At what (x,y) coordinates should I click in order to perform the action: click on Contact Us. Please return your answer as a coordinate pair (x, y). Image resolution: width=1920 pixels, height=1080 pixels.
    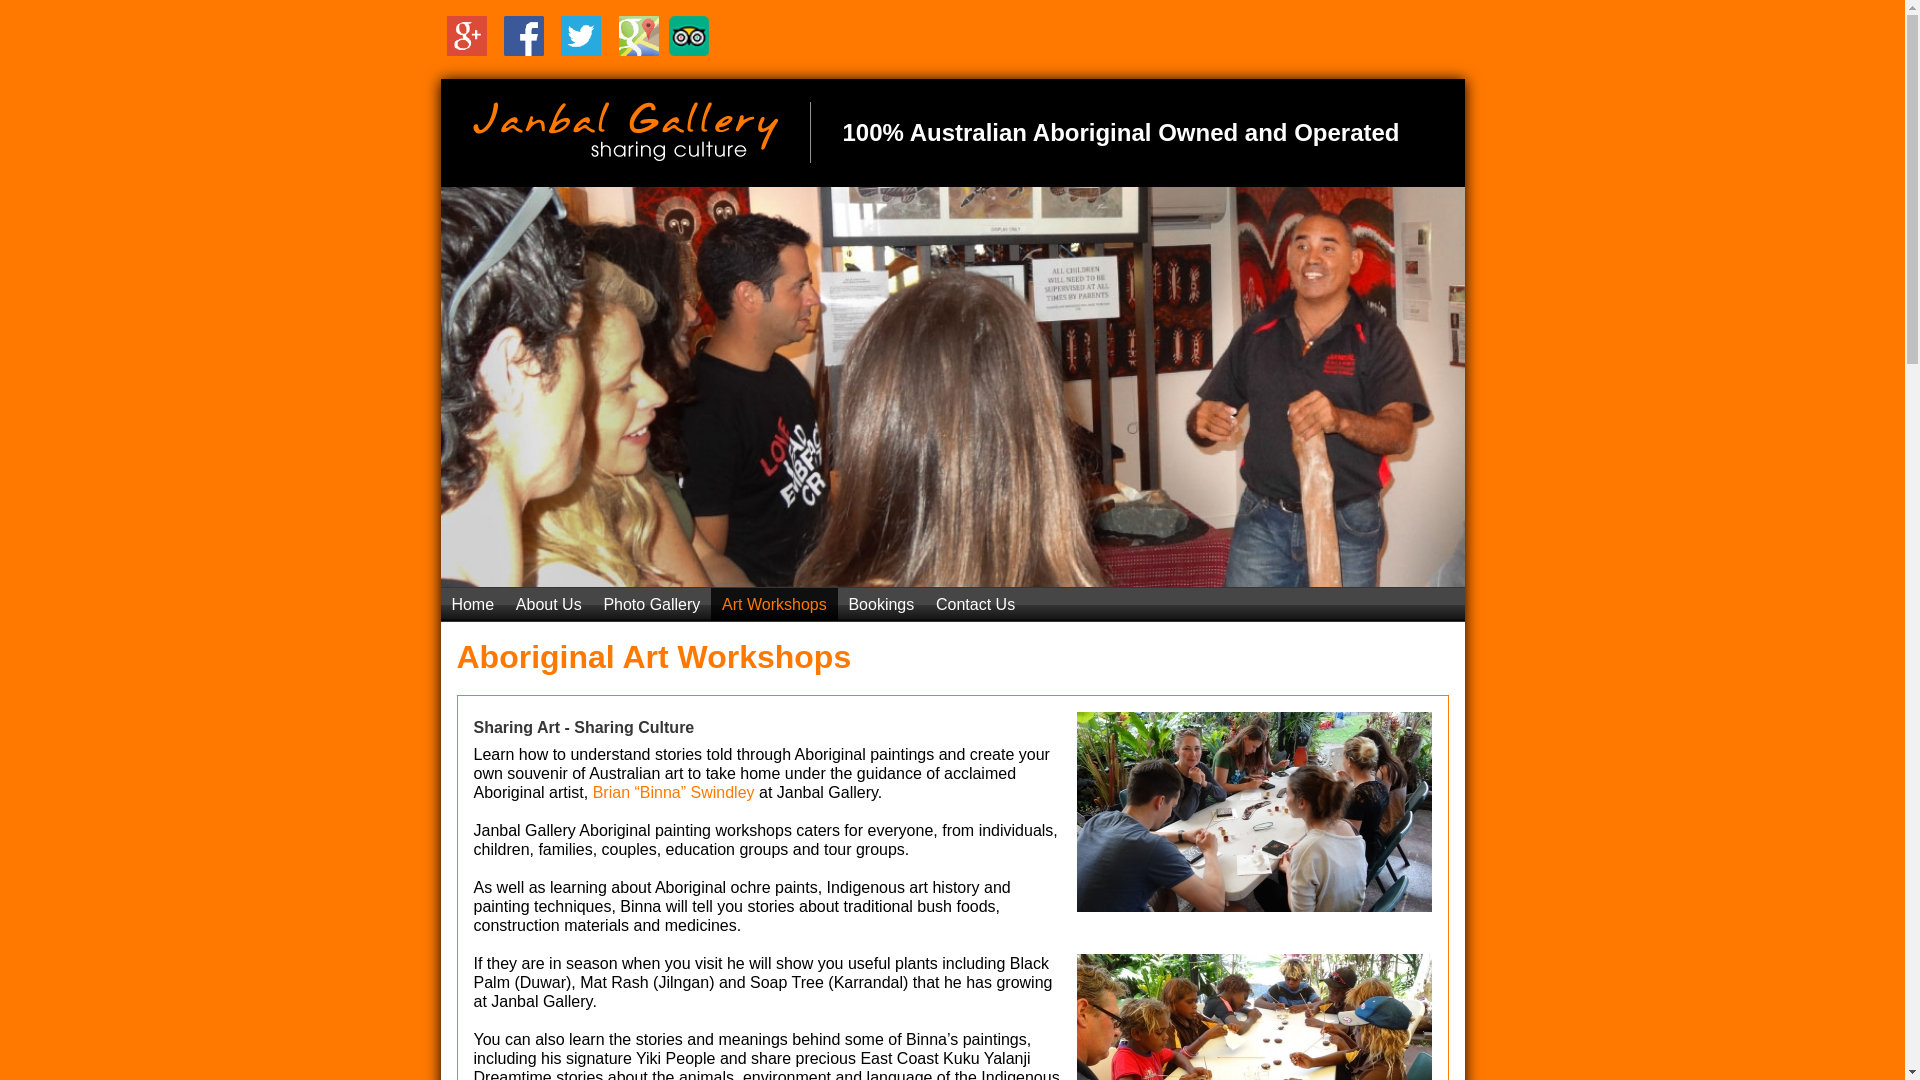
    Looking at the image, I should click on (976, 605).